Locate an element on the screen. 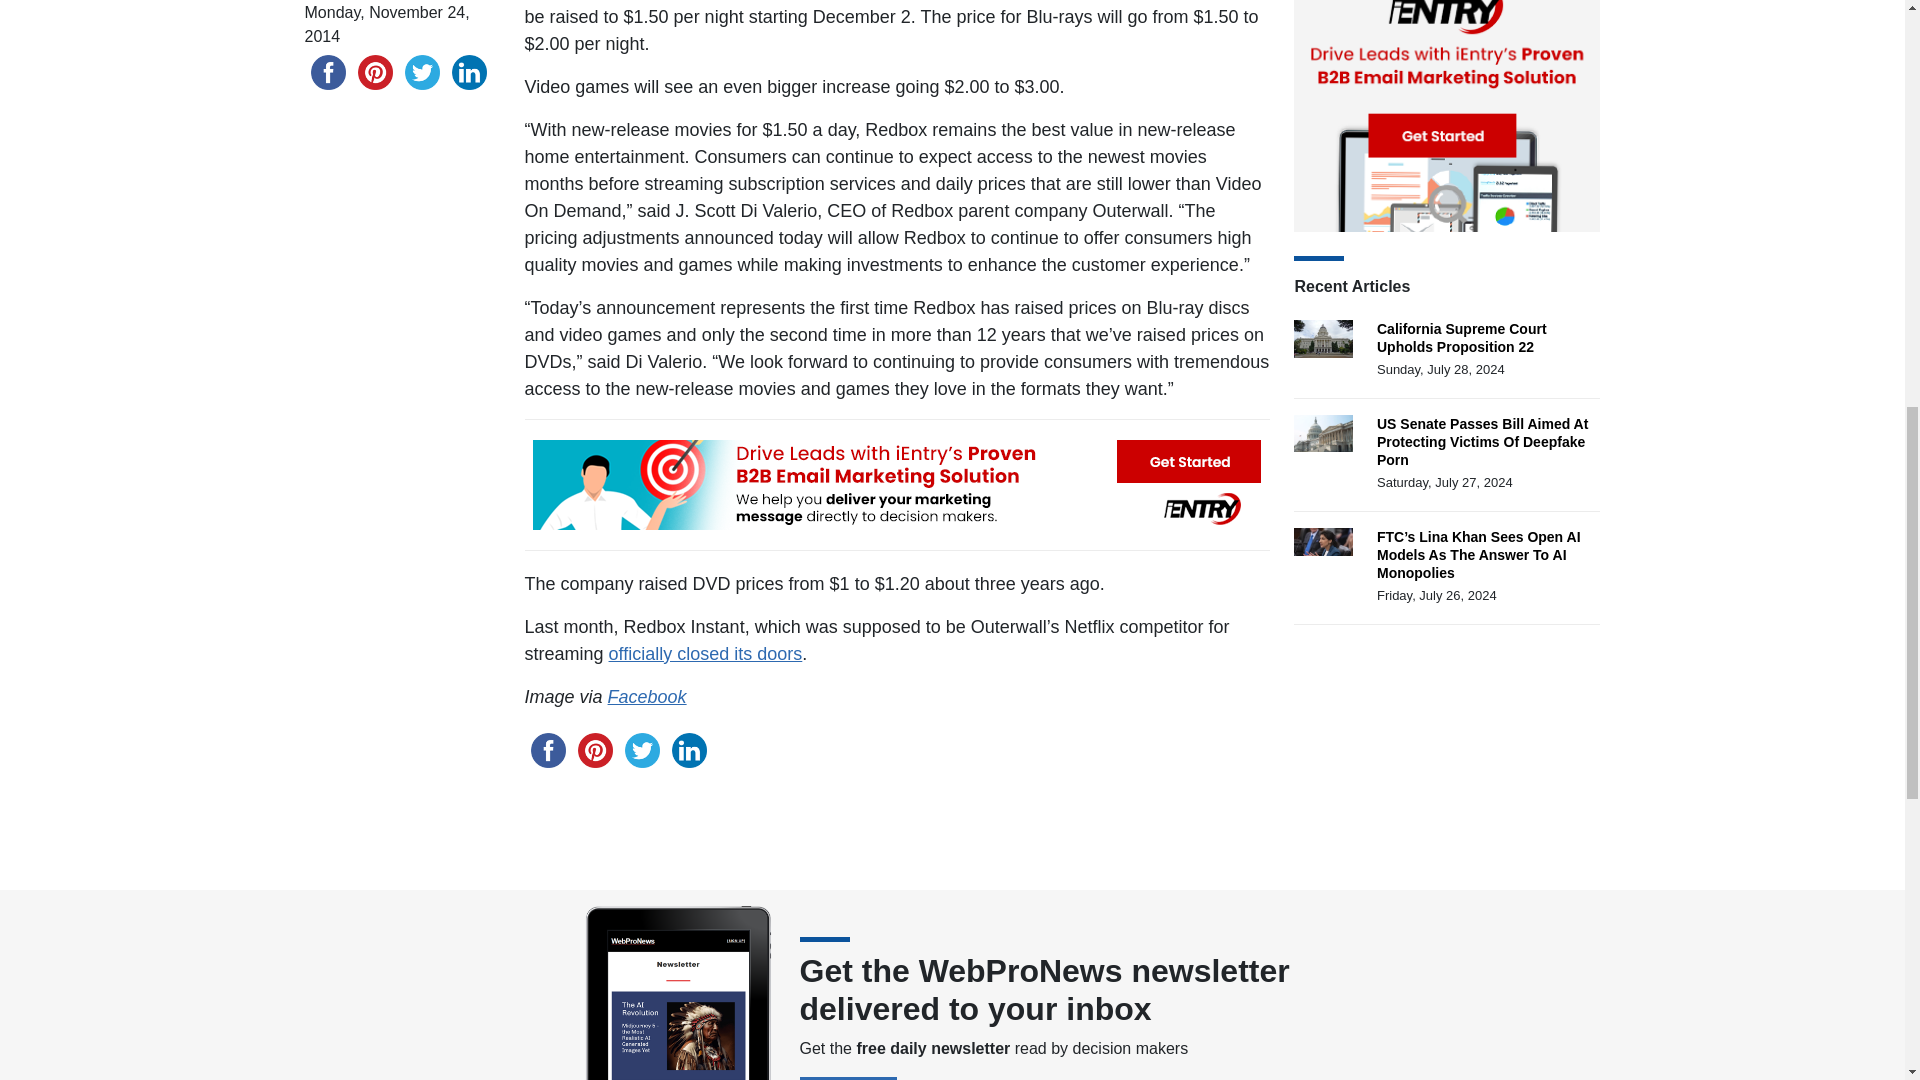  linkedin is located at coordinates (469, 71).